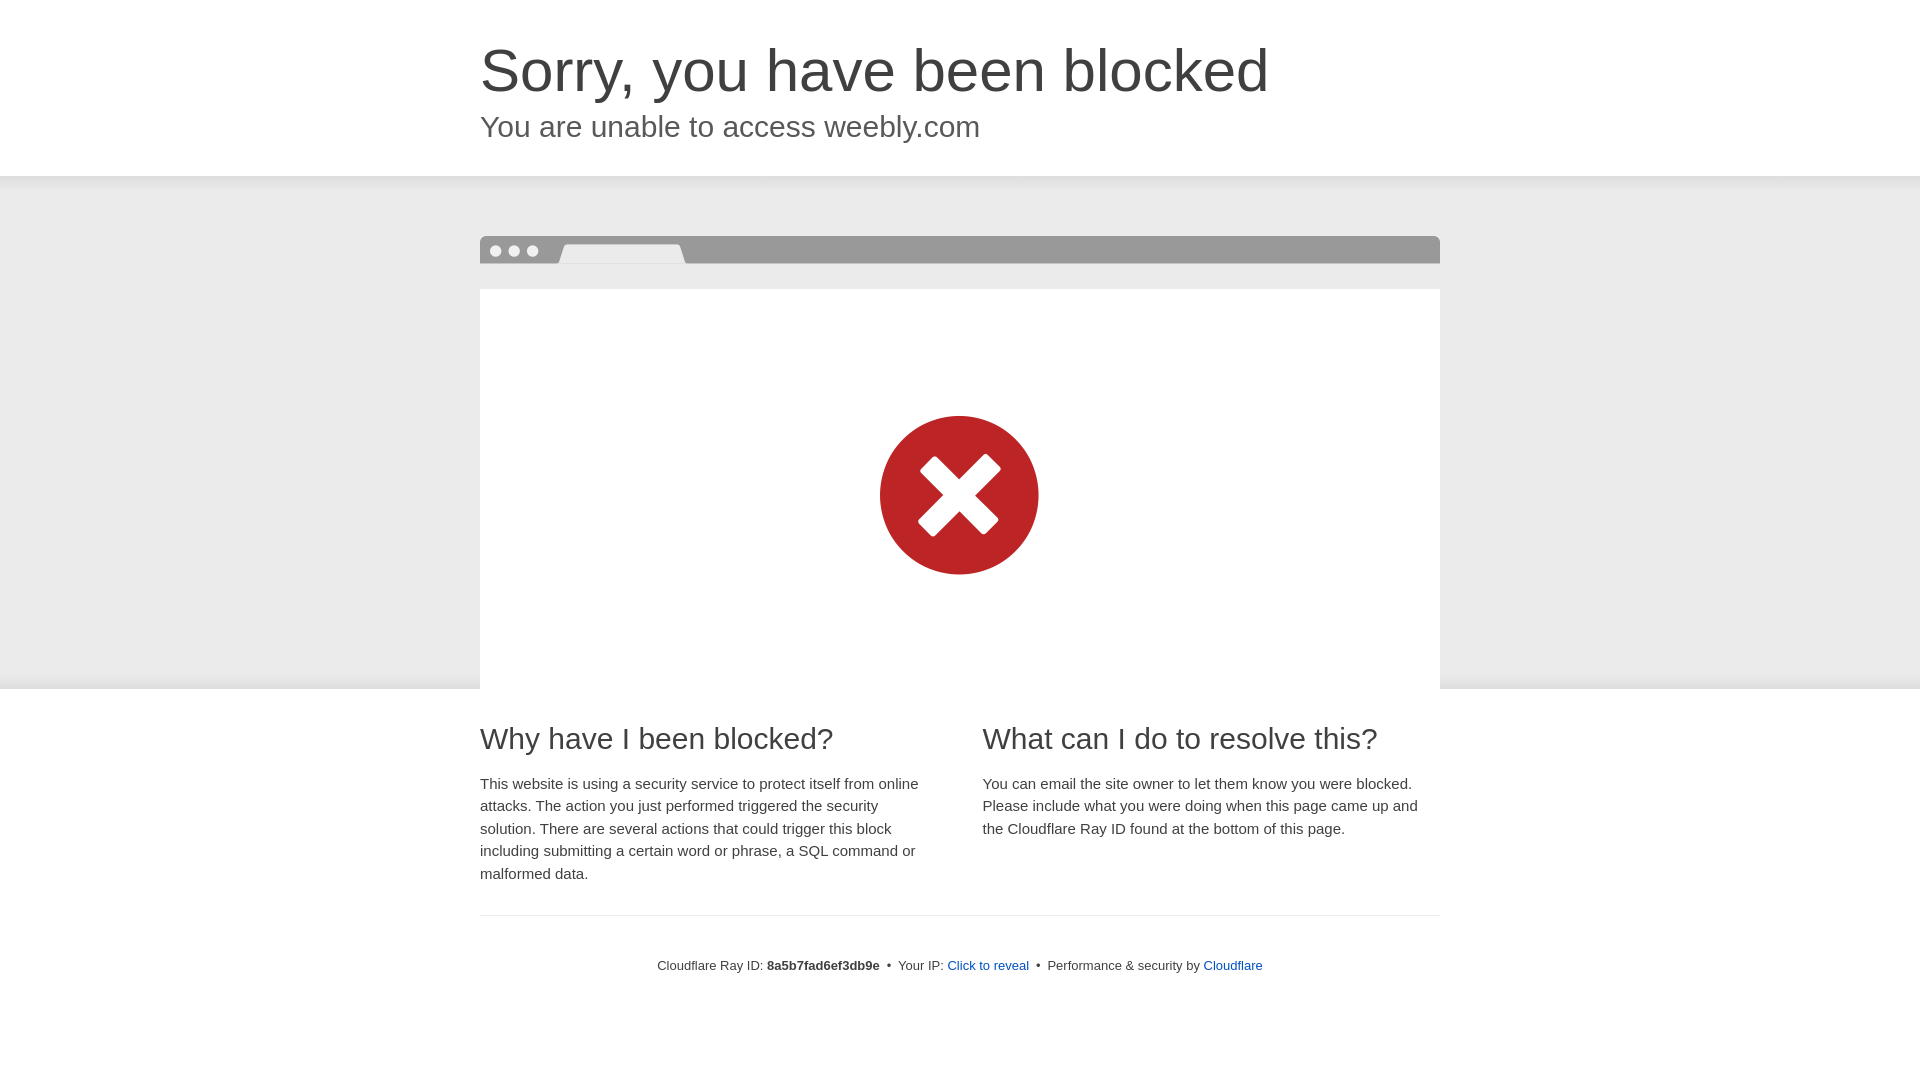  Describe the element at coordinates (988, 966) in the screenshot. I see `Click to reveal` at that location.